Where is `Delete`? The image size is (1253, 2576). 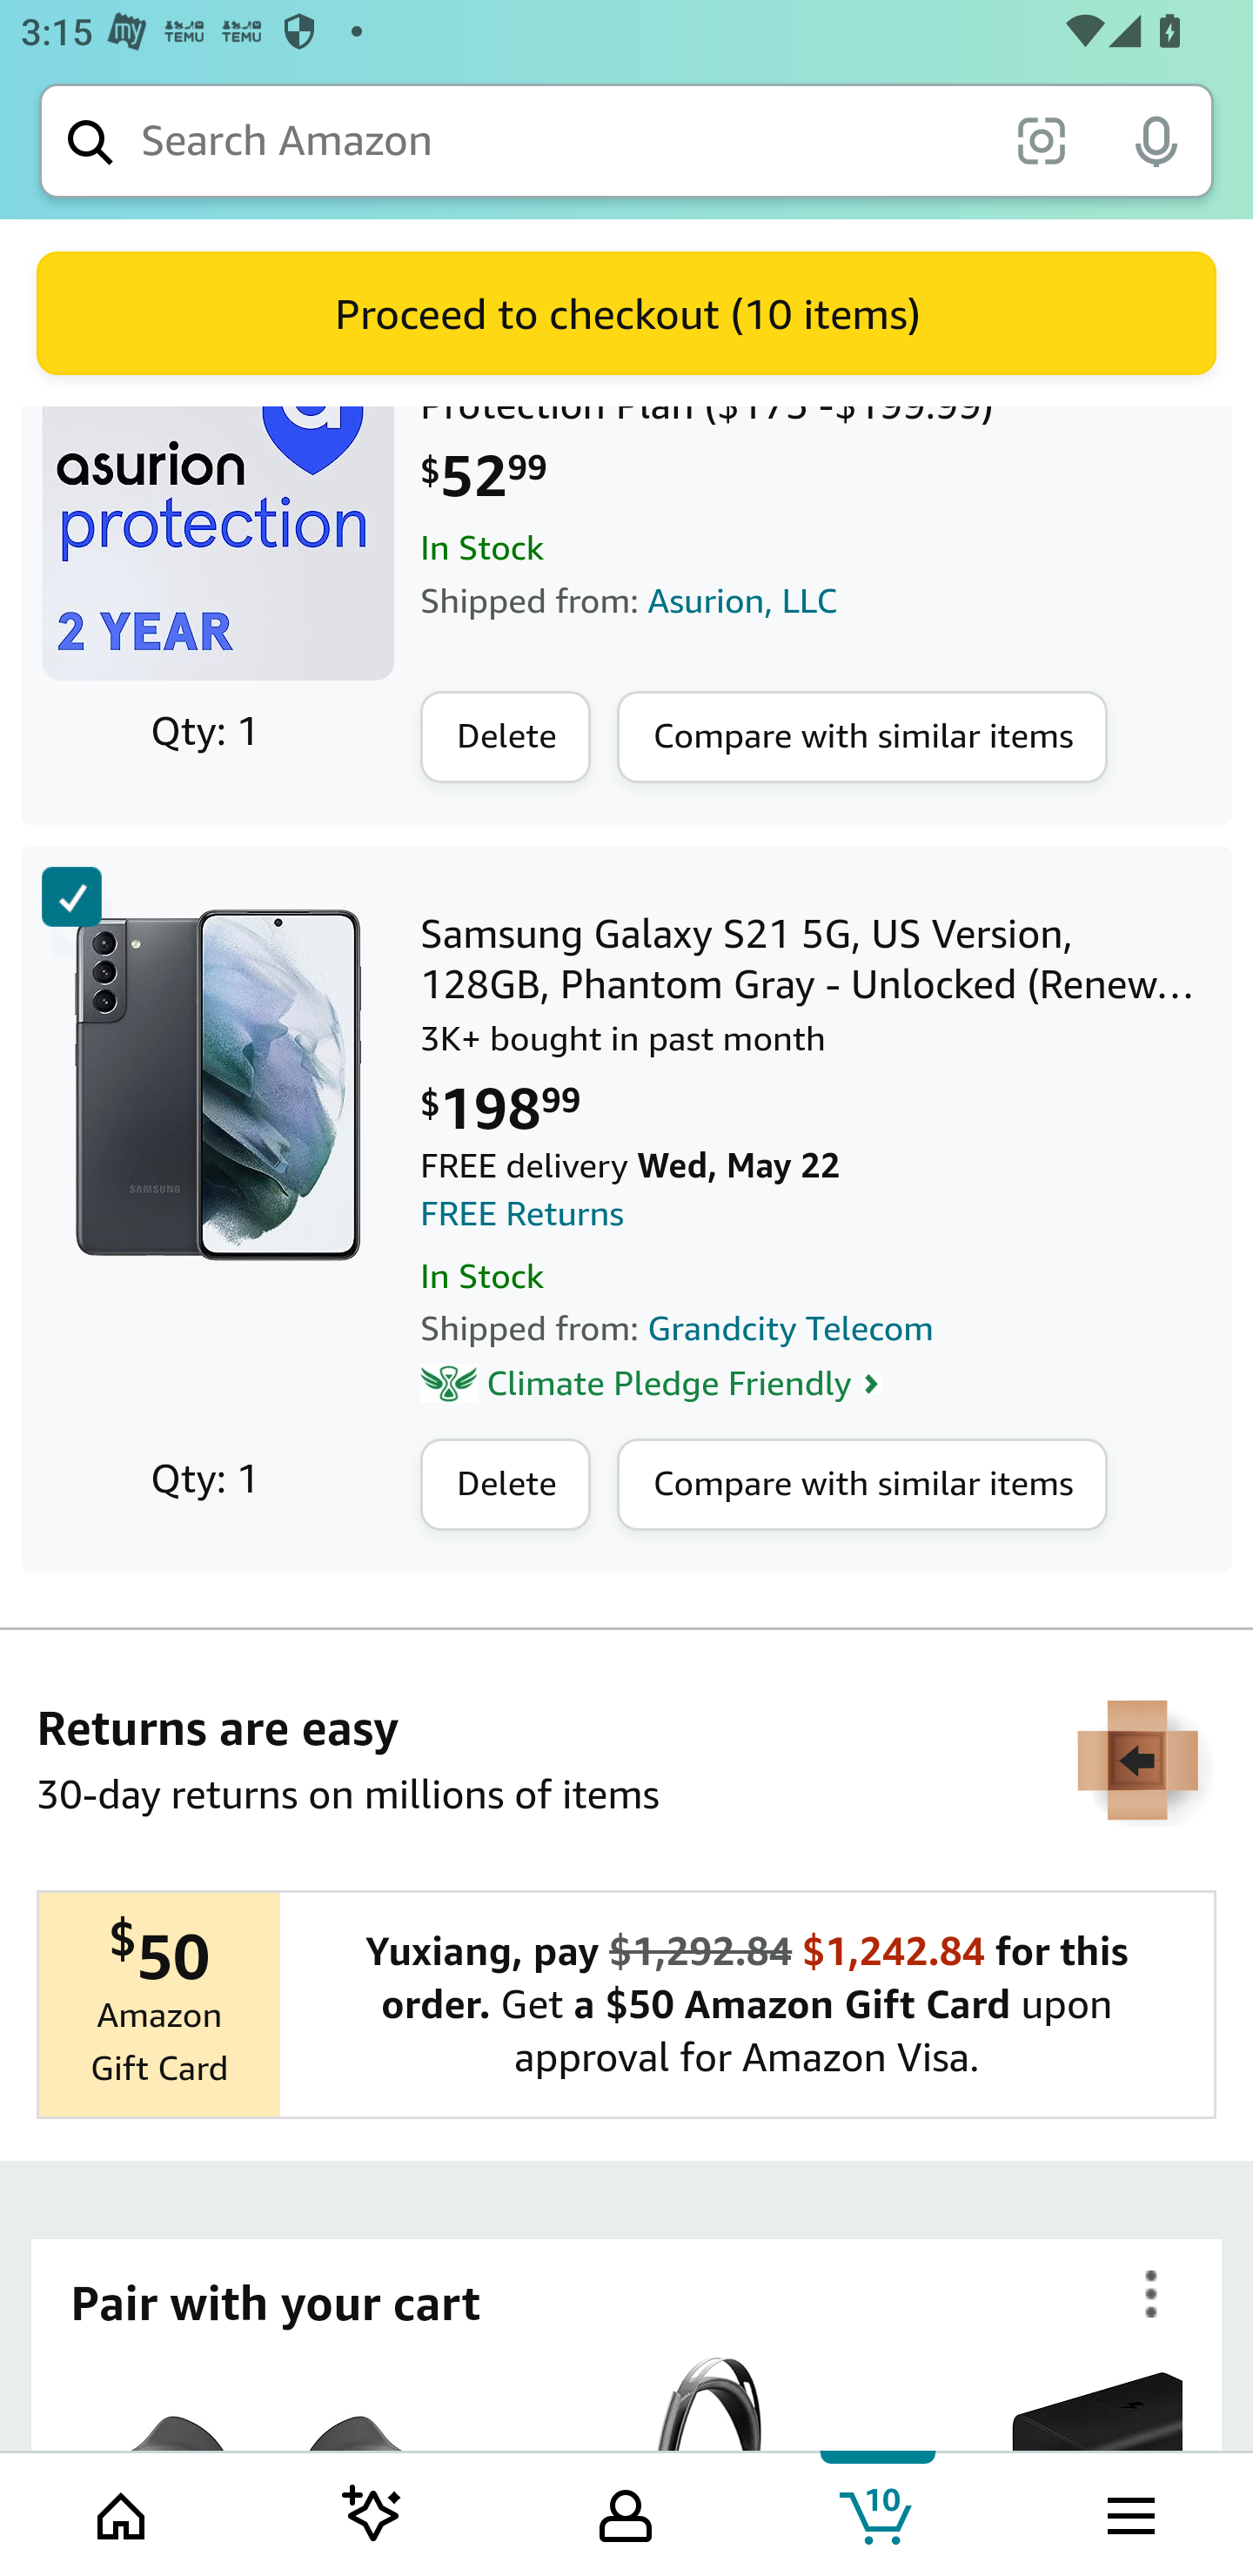 Delete is located at coordinates (506, 1485).